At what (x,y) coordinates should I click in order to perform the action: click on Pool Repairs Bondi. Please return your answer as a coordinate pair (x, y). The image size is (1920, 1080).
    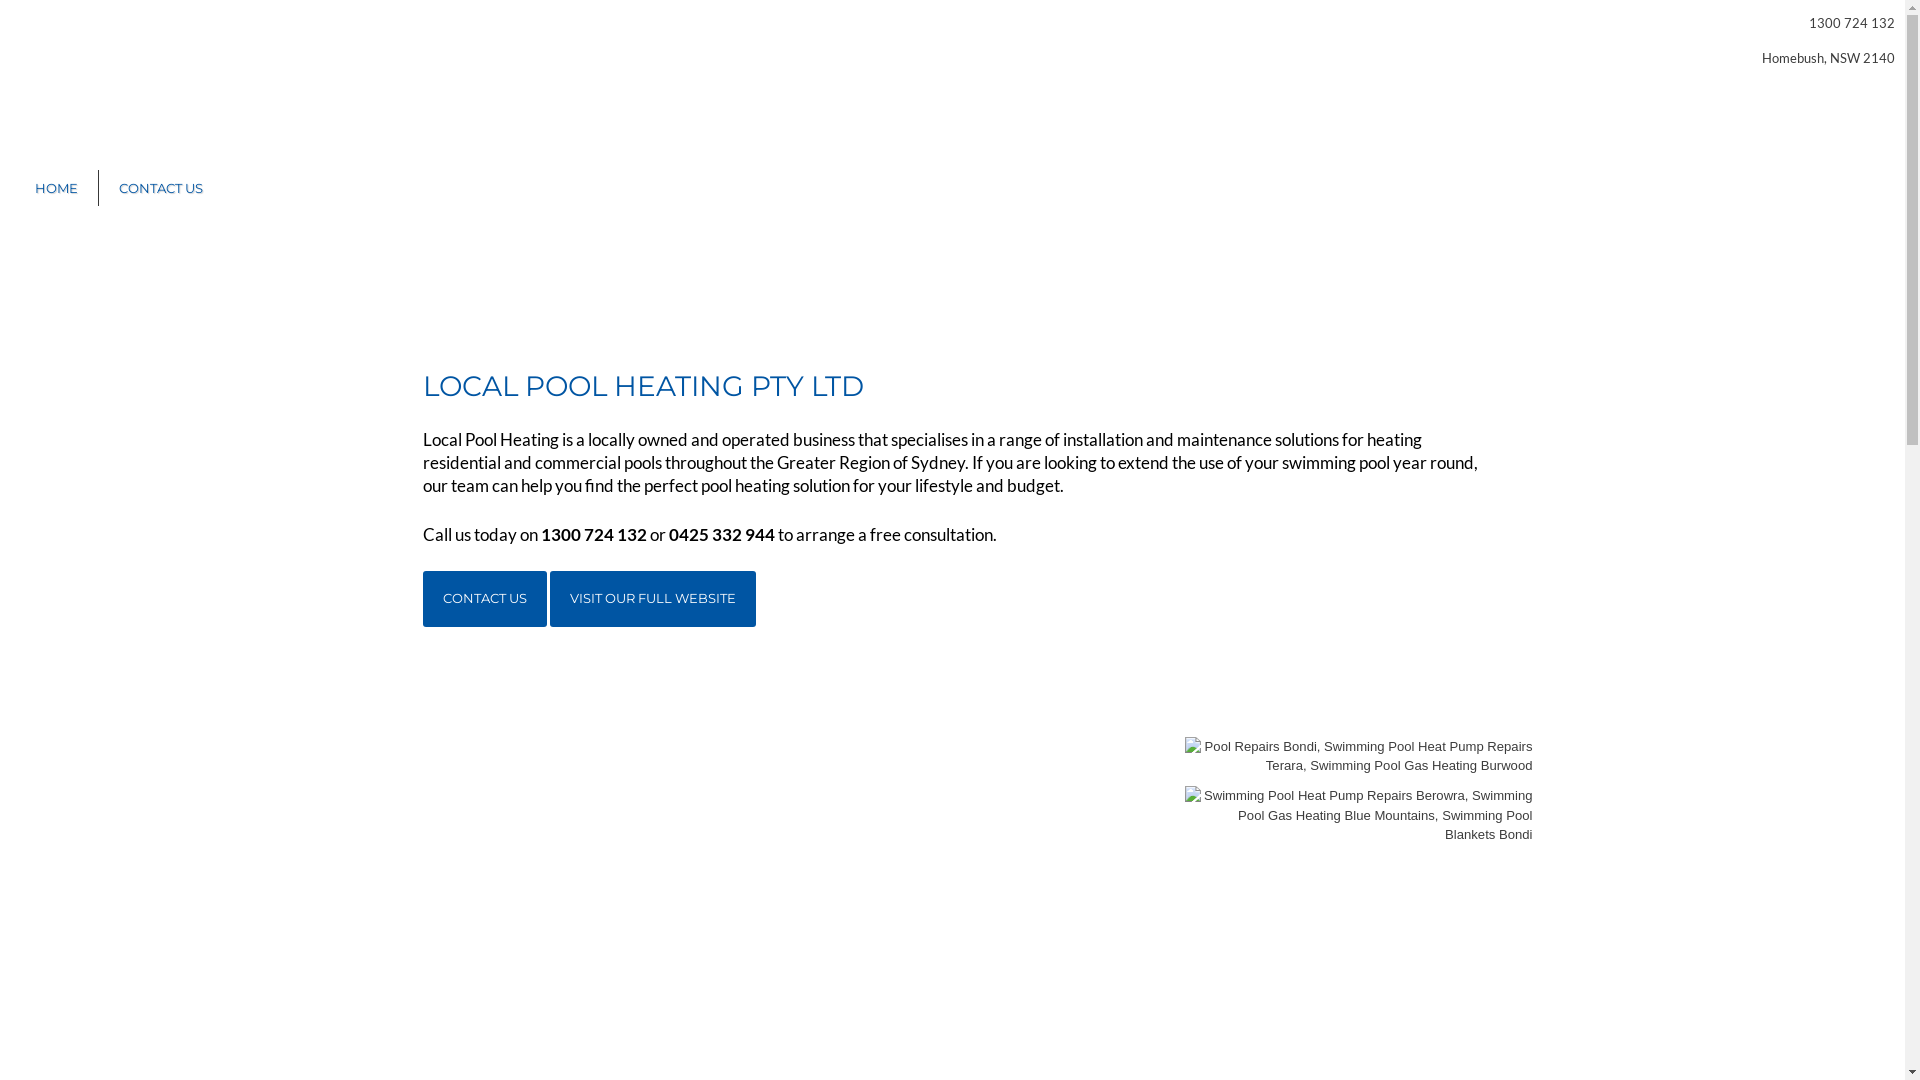
    Looking at the image, I should click on (1358, 756).